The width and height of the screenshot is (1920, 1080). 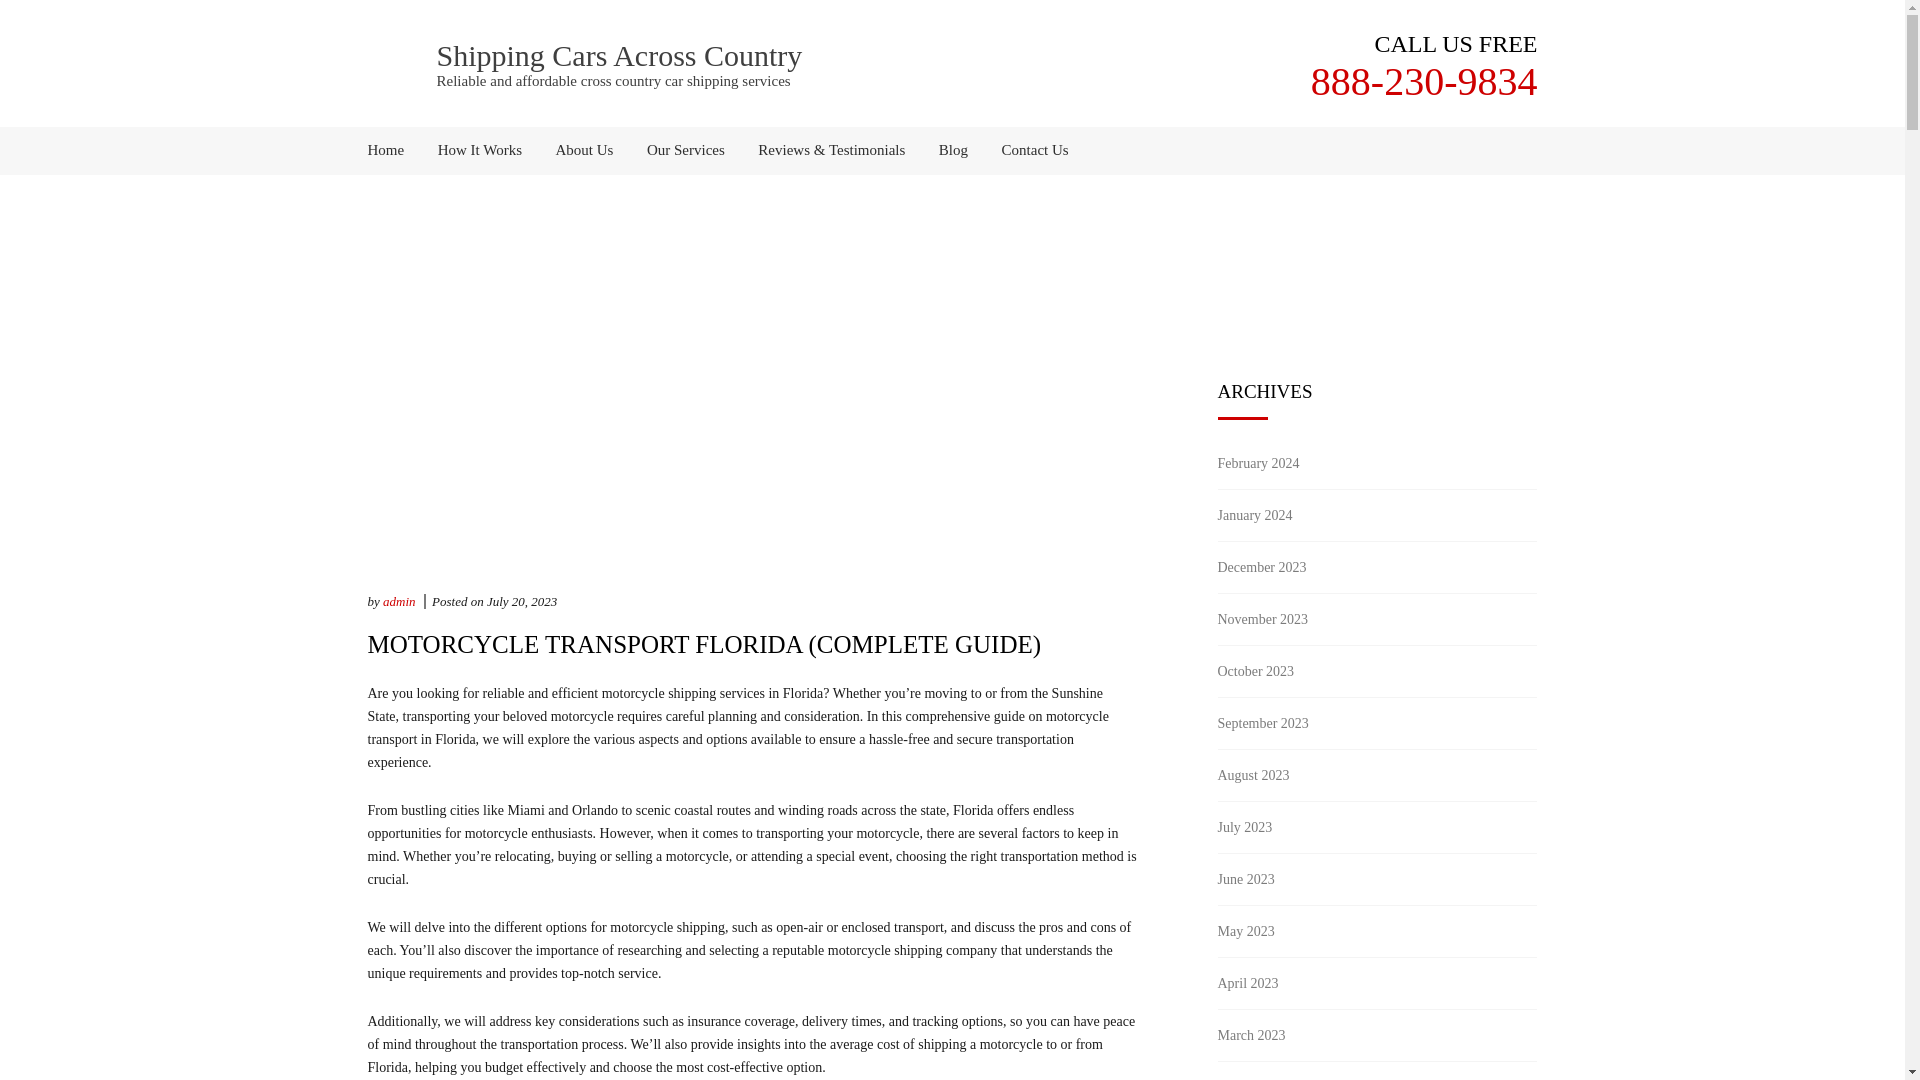 What do you see at coordinates (399, 602) in the screenshot?
I see `Posts by admin` at bounding box center [399, 602].